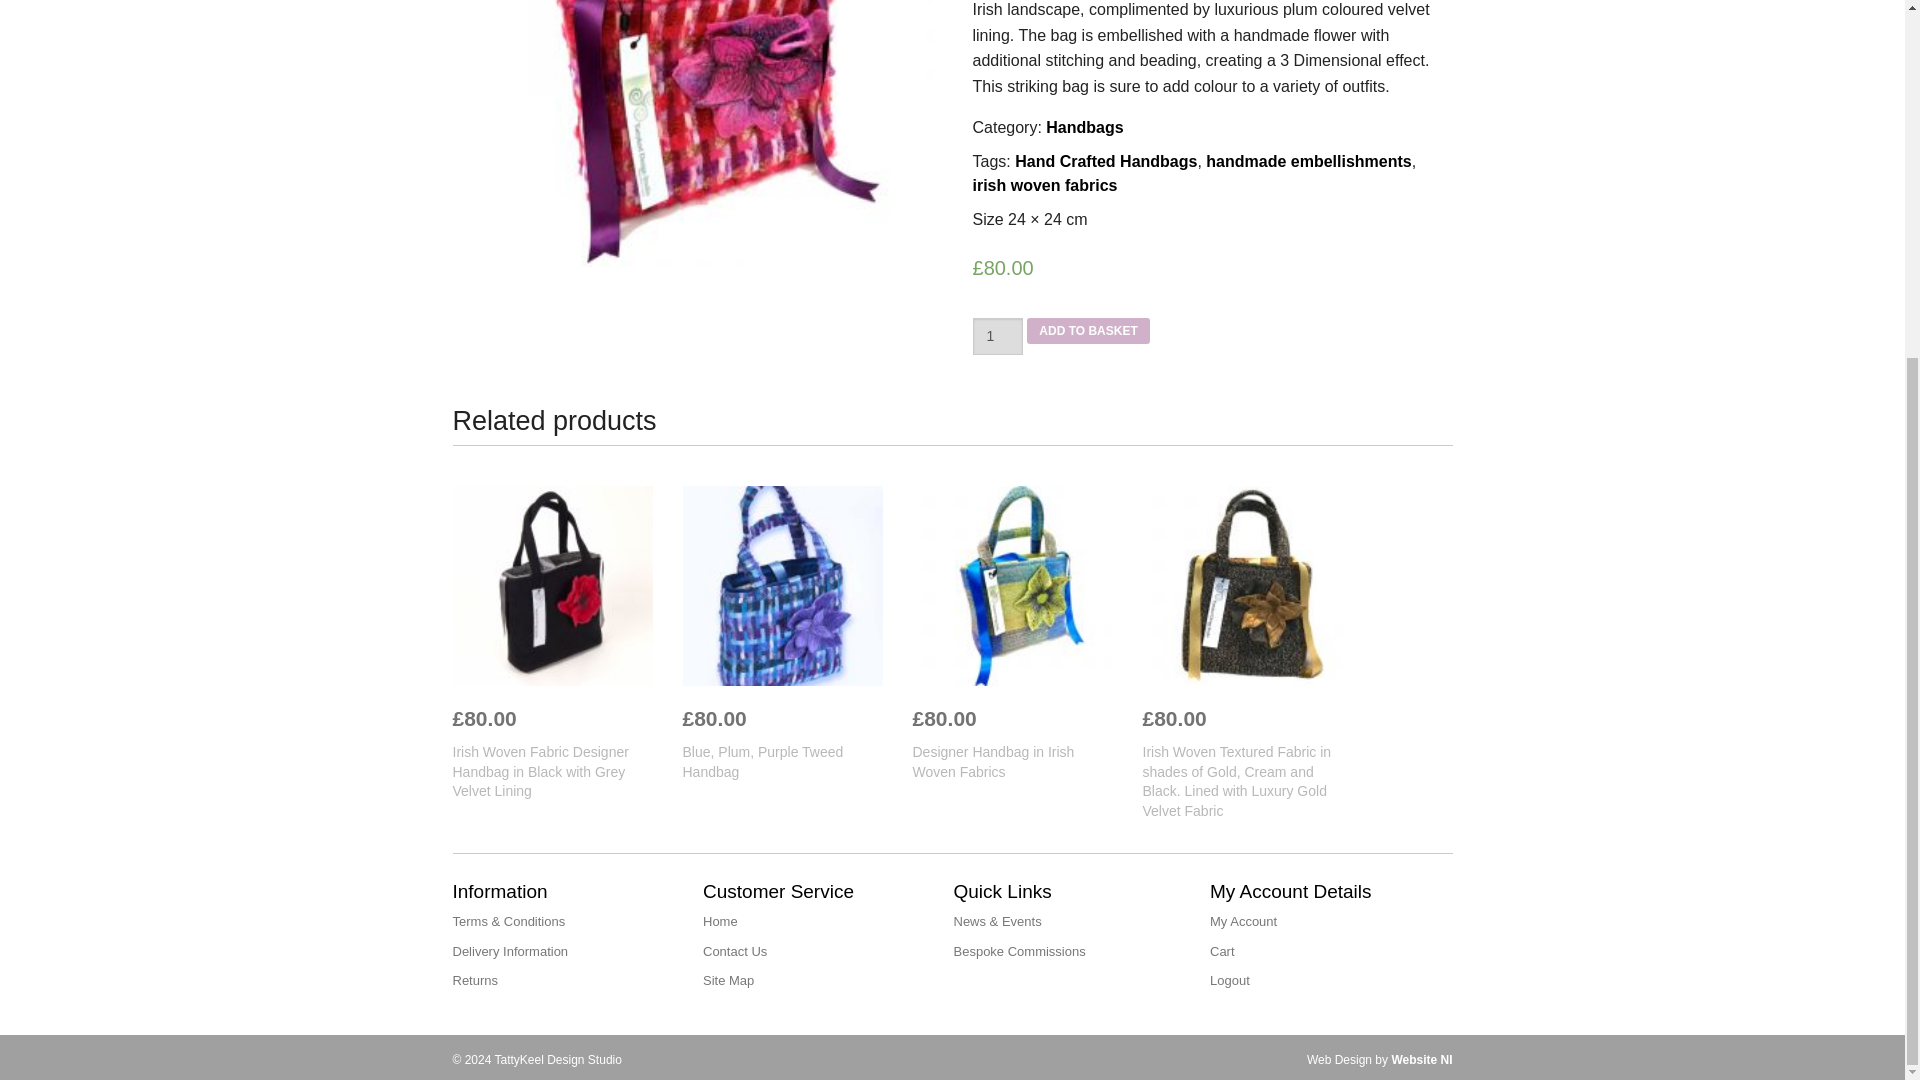 Image resolution: width=1920 pixels, height=1080 pixels. What do you see at coordinates (734, 951) in the screenshot?
I see `Contact Us` at bounding box center [734, 951].